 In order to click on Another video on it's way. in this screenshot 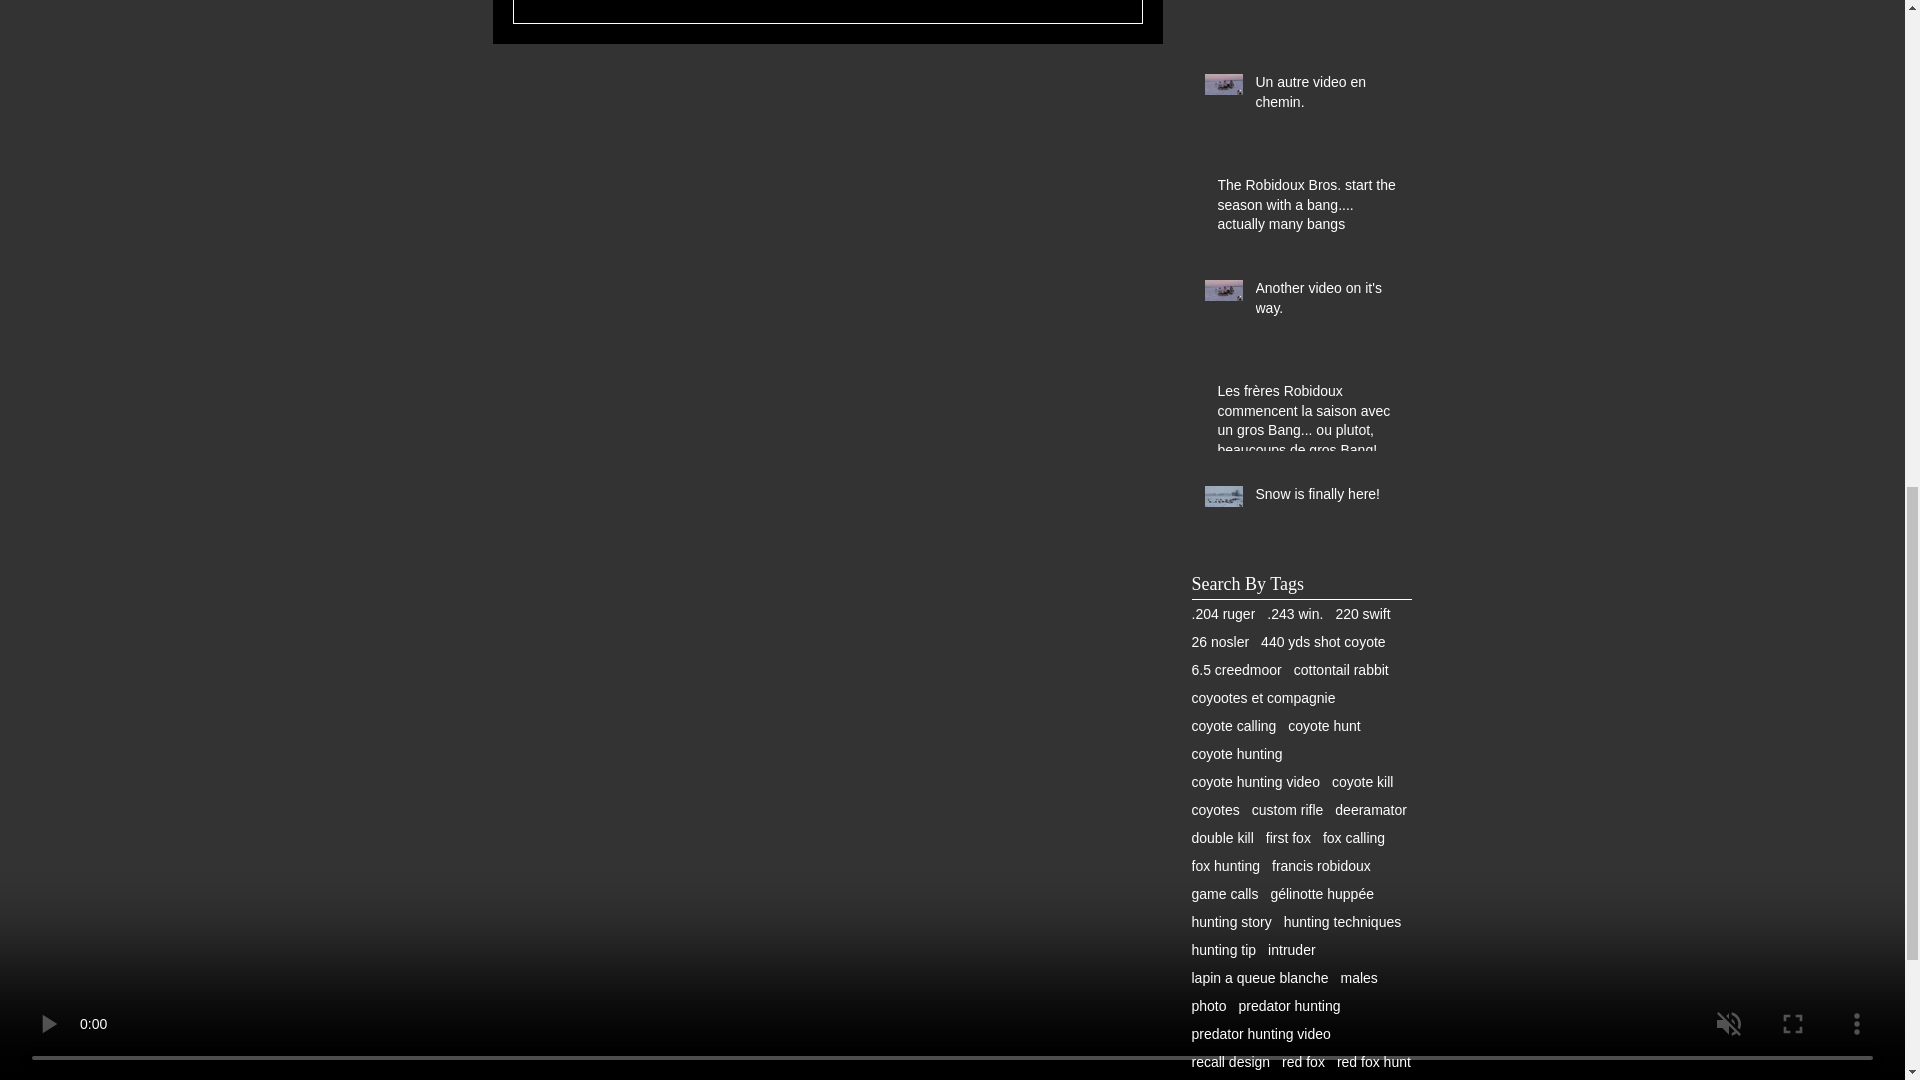, I will do `click(1327, 302)`.